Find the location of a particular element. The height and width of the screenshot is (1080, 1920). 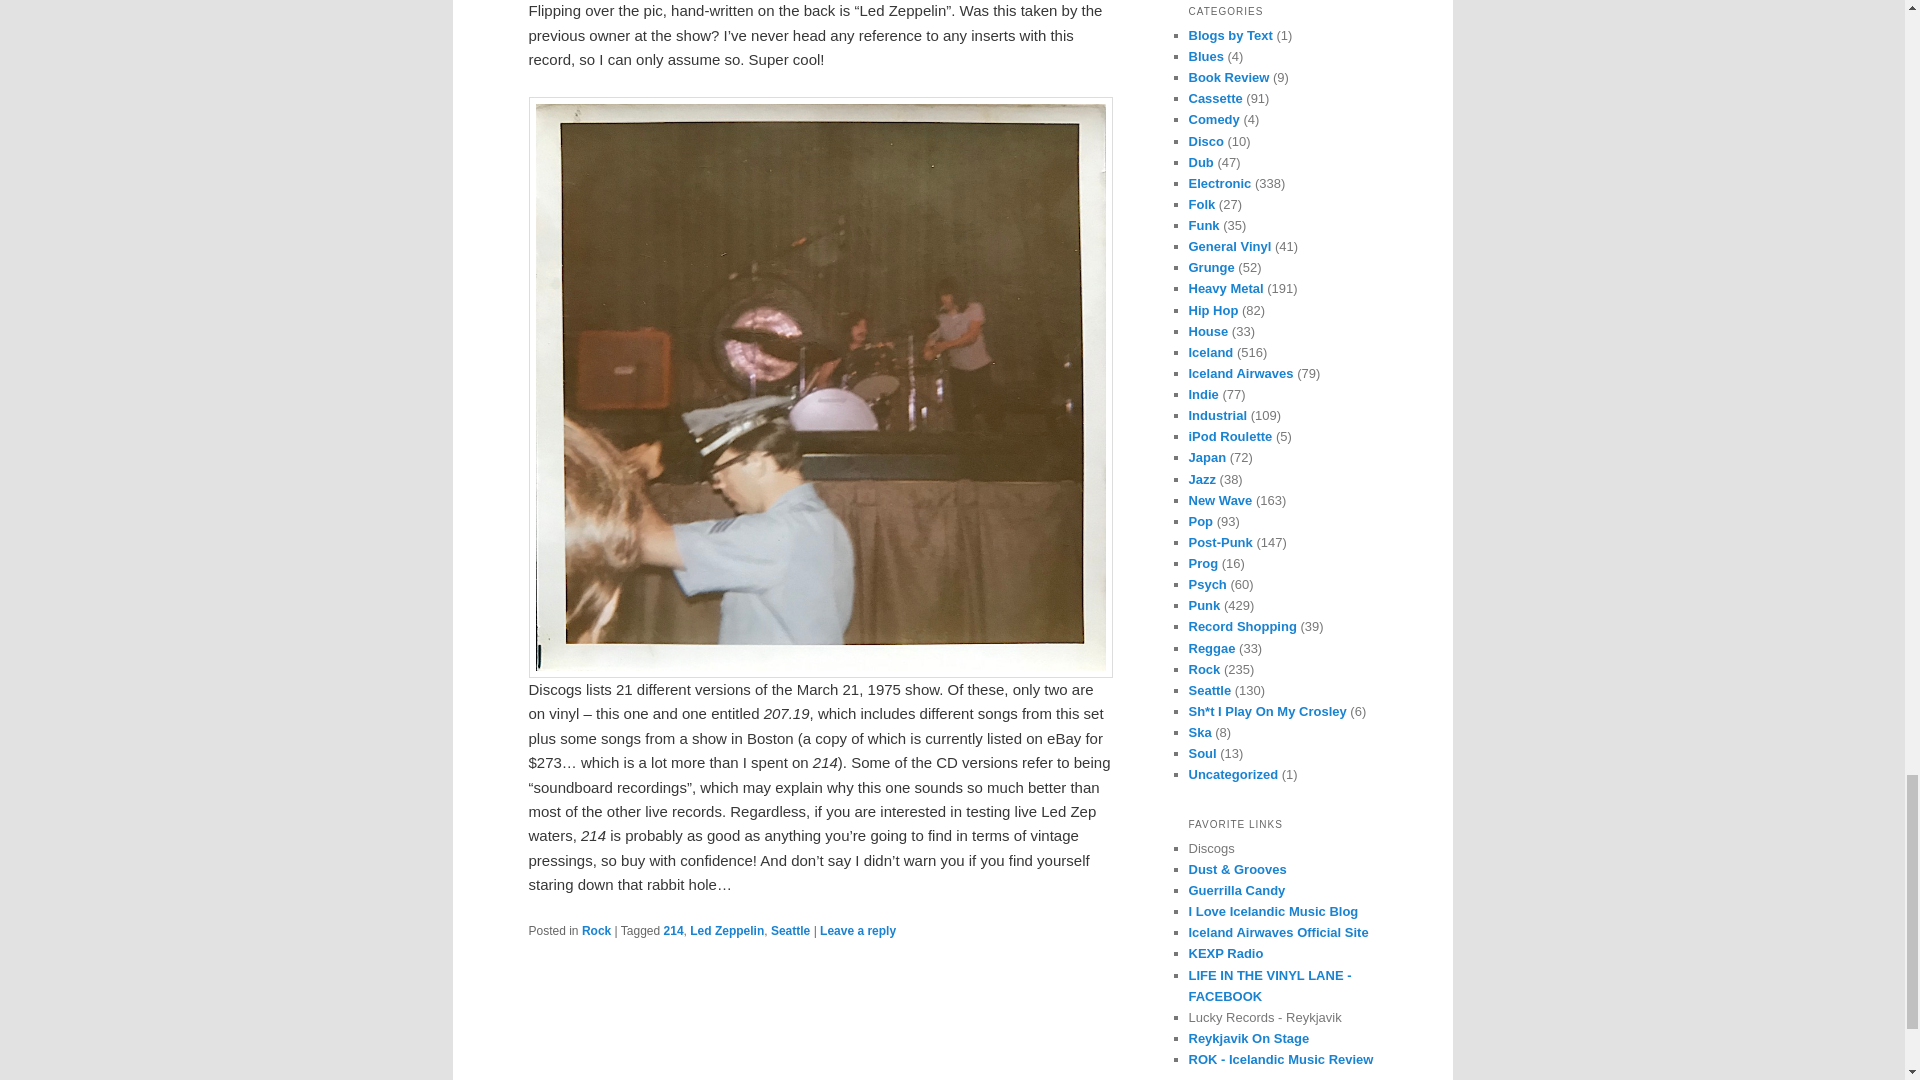

214 is located at coordinates (674, 931).